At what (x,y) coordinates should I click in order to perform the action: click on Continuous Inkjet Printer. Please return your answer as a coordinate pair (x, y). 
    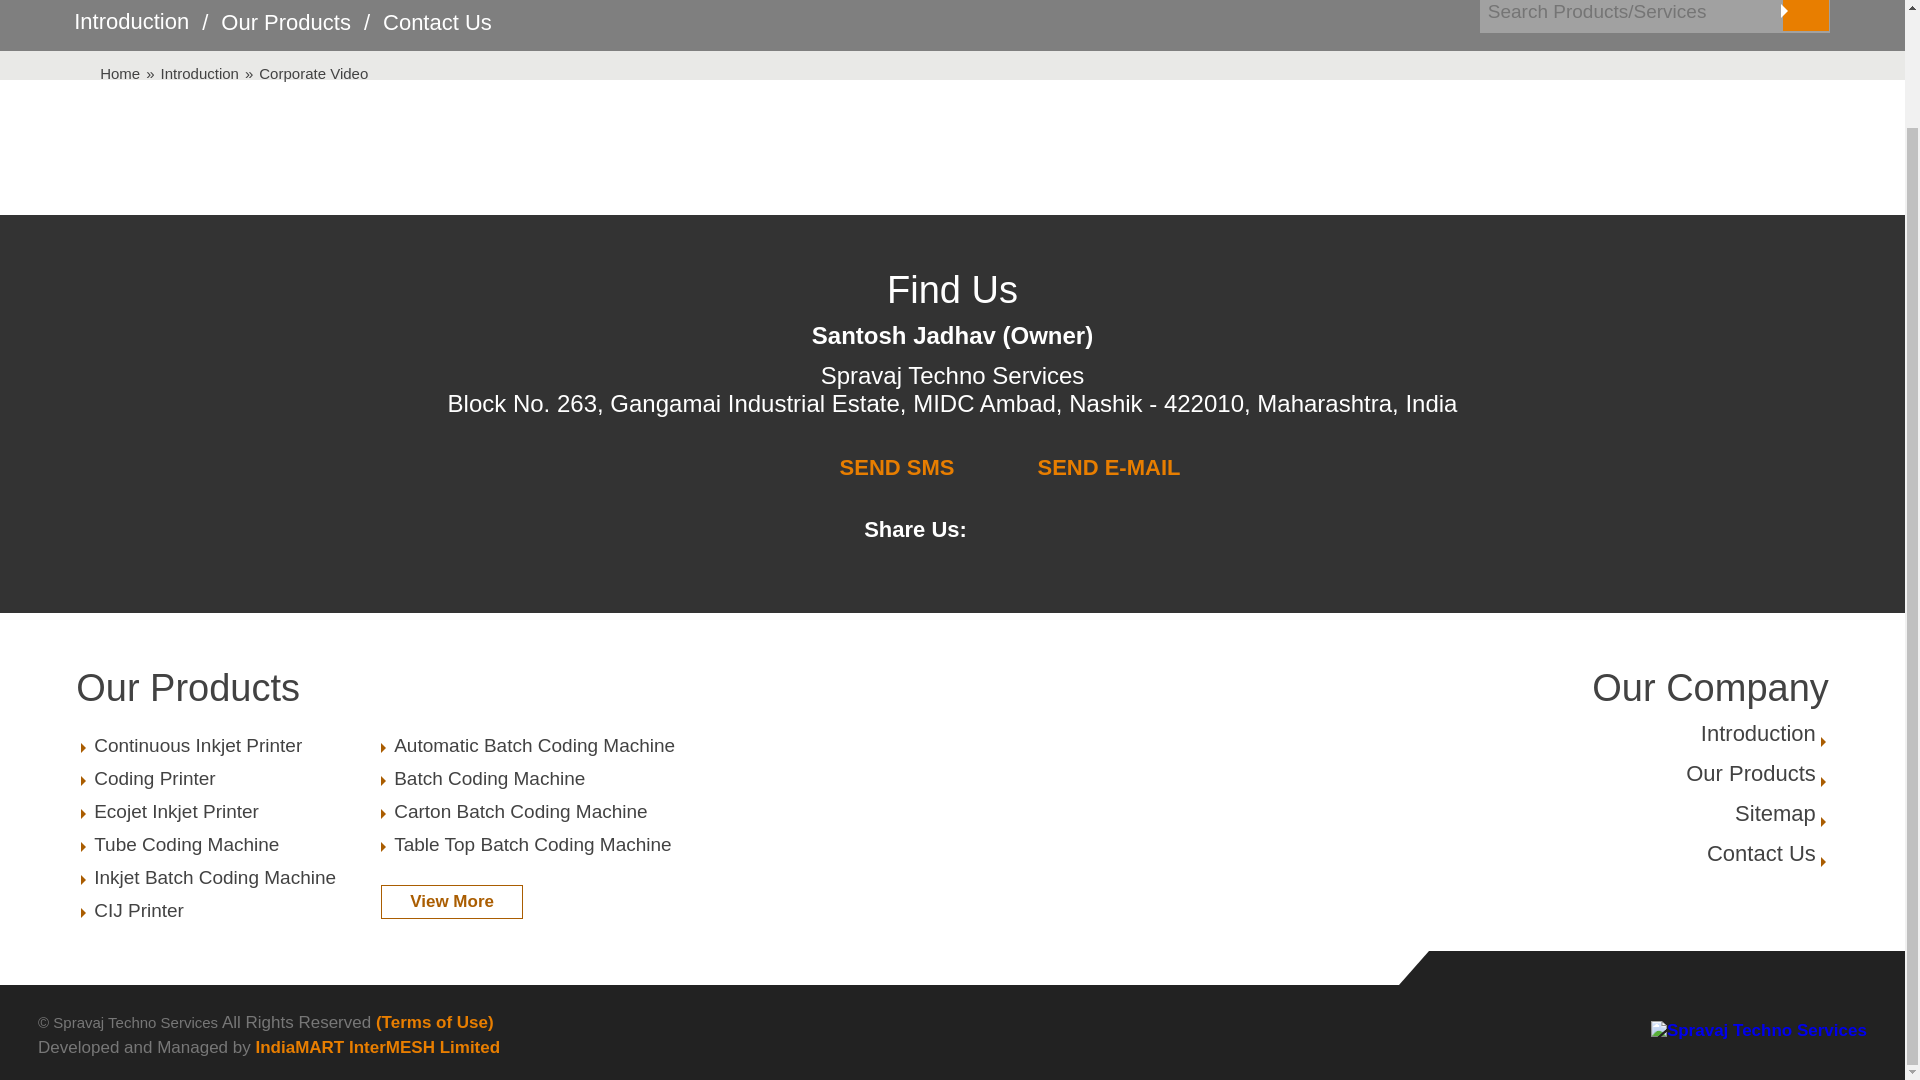
    Looking at the image, I should click on (526, 778).